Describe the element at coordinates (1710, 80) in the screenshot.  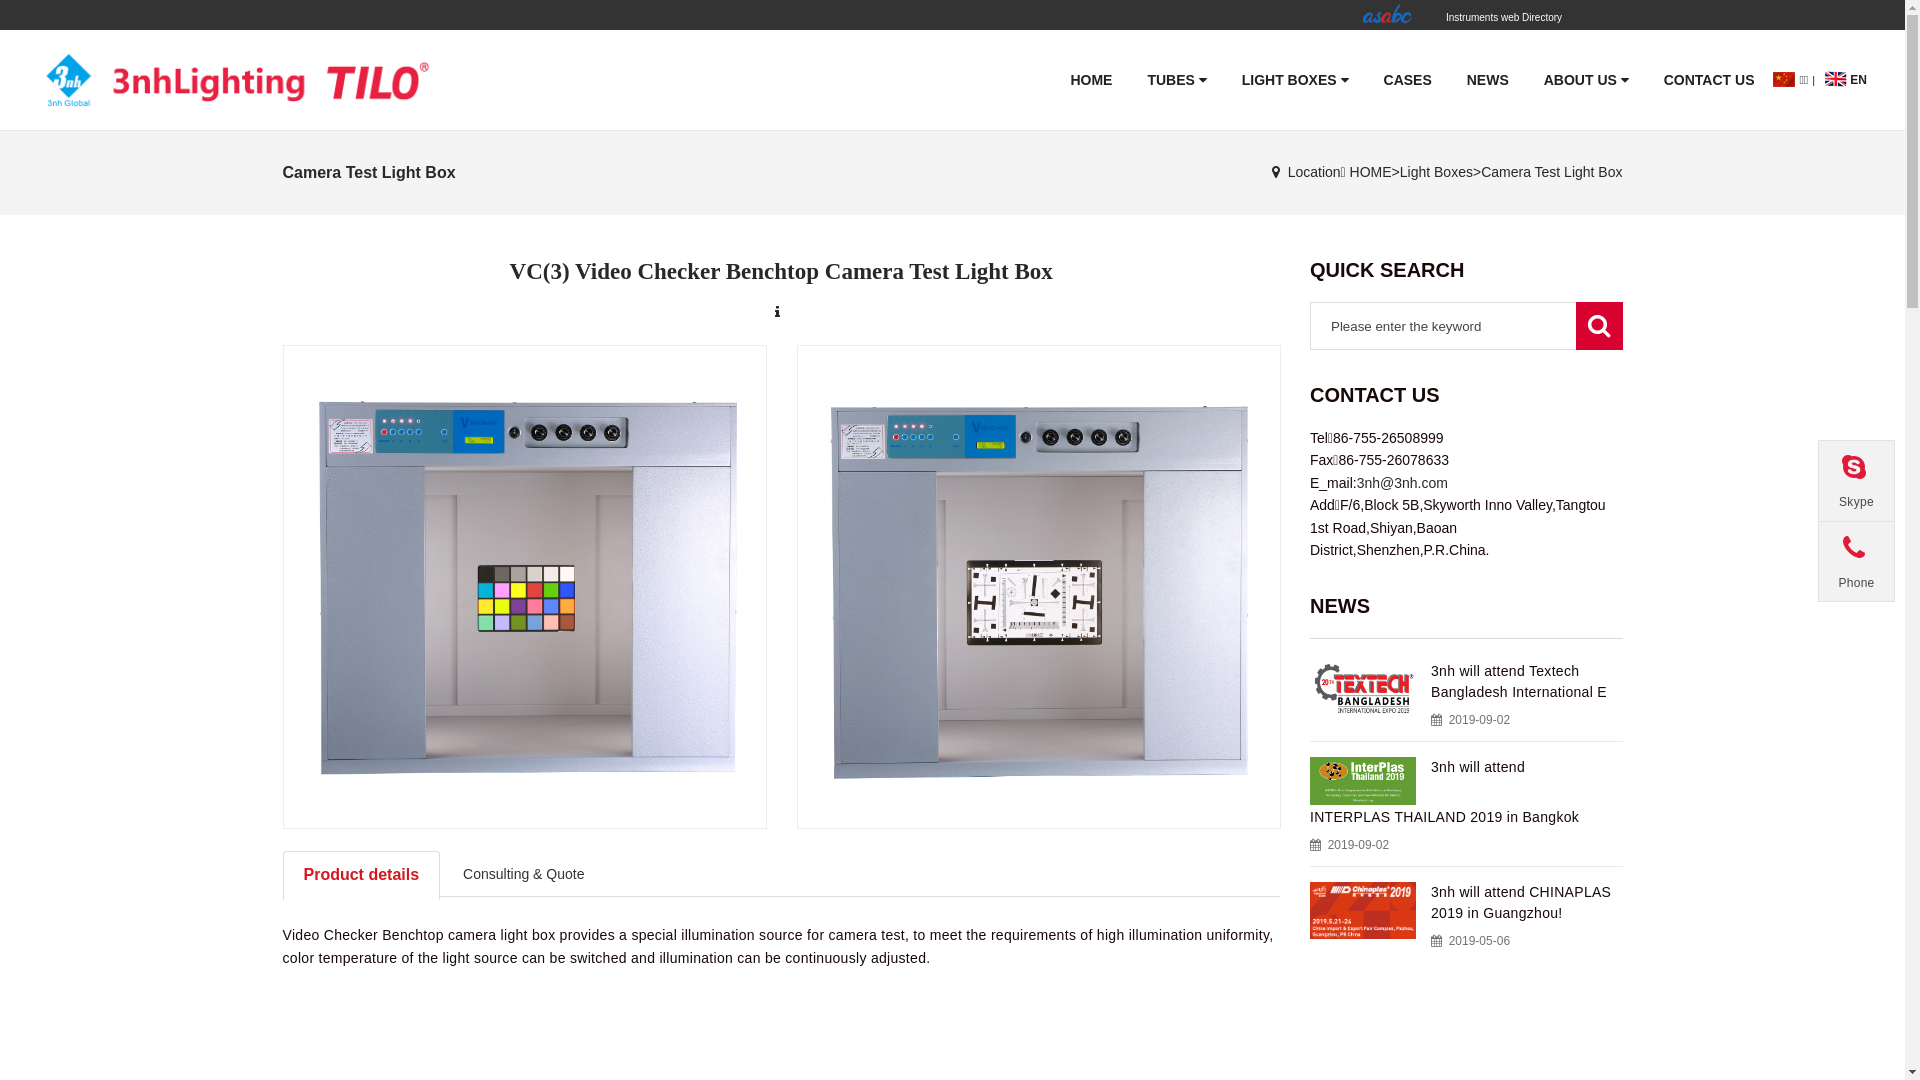
I see `CONTACT US` at that location.